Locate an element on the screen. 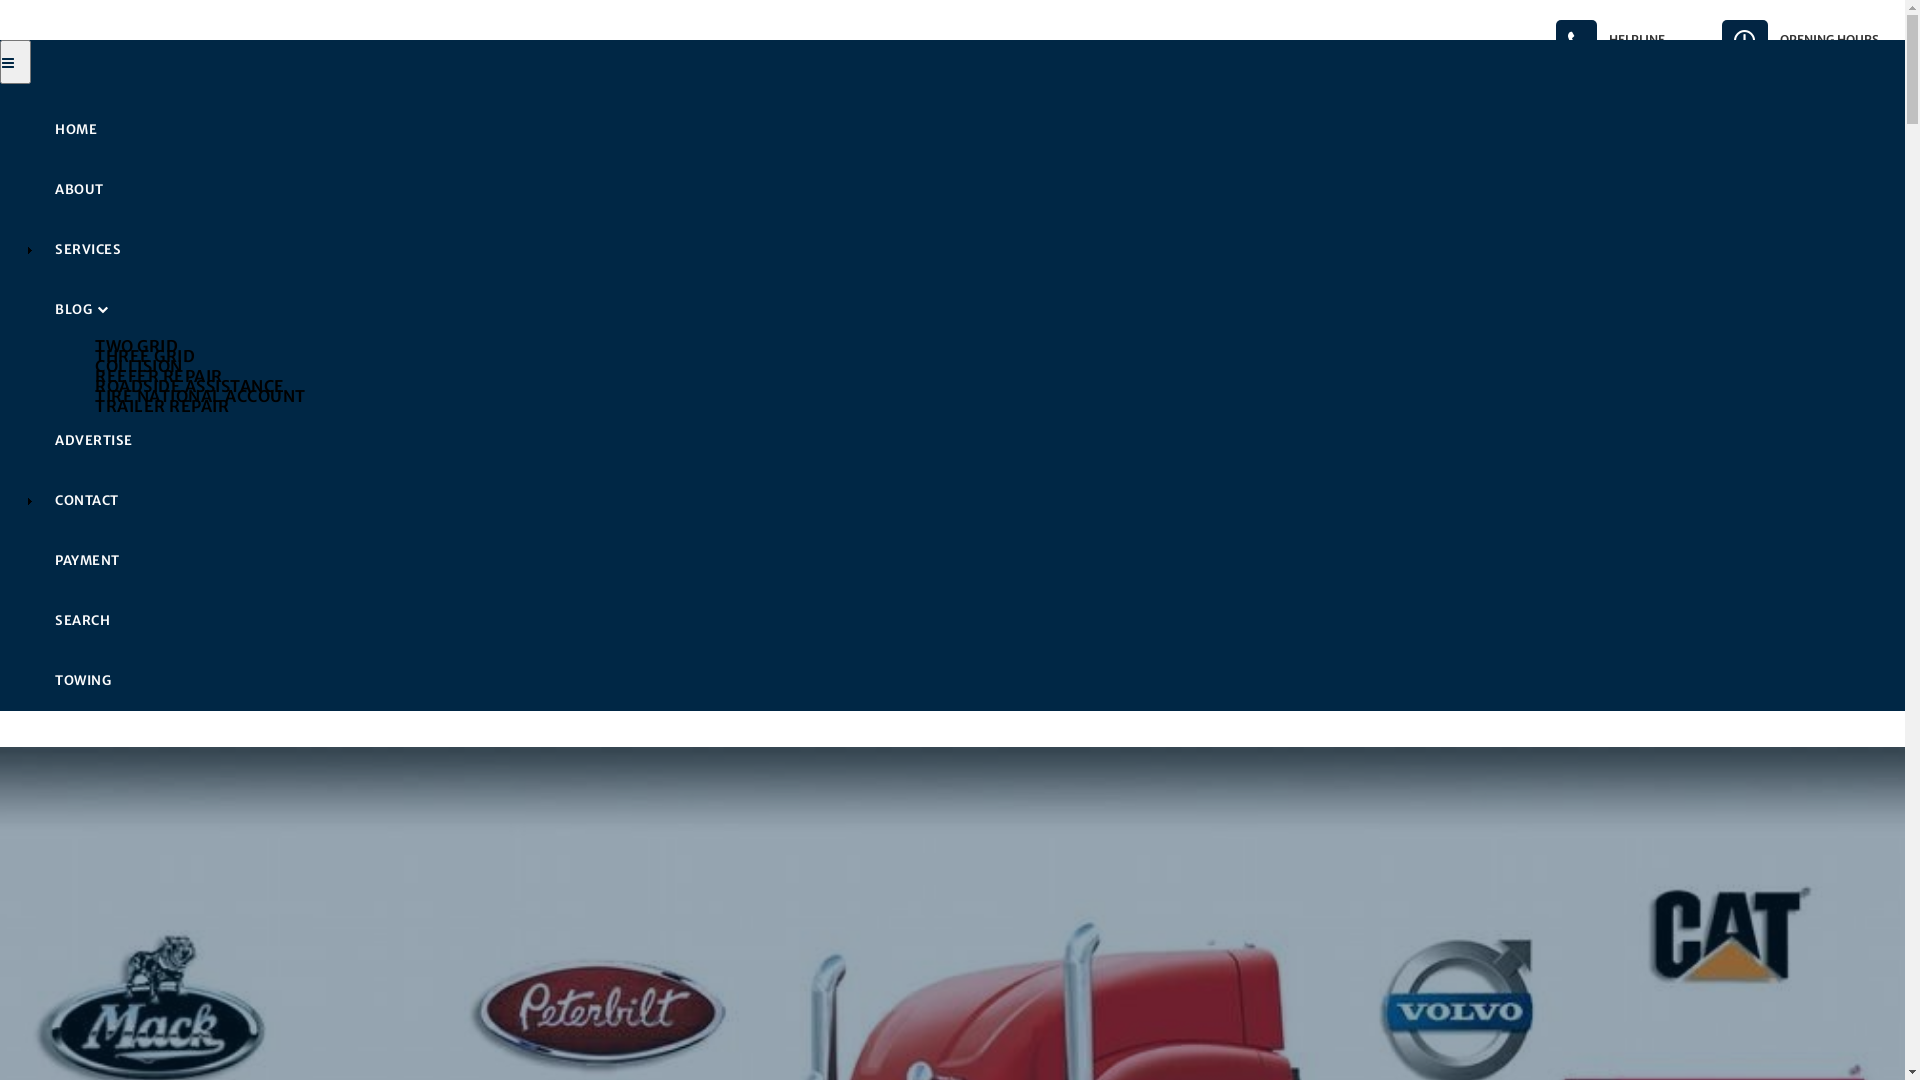 Image resolution: width=1920 pixels, height=1080 pixels. TWO GRID is located at coordinates (992, 345).